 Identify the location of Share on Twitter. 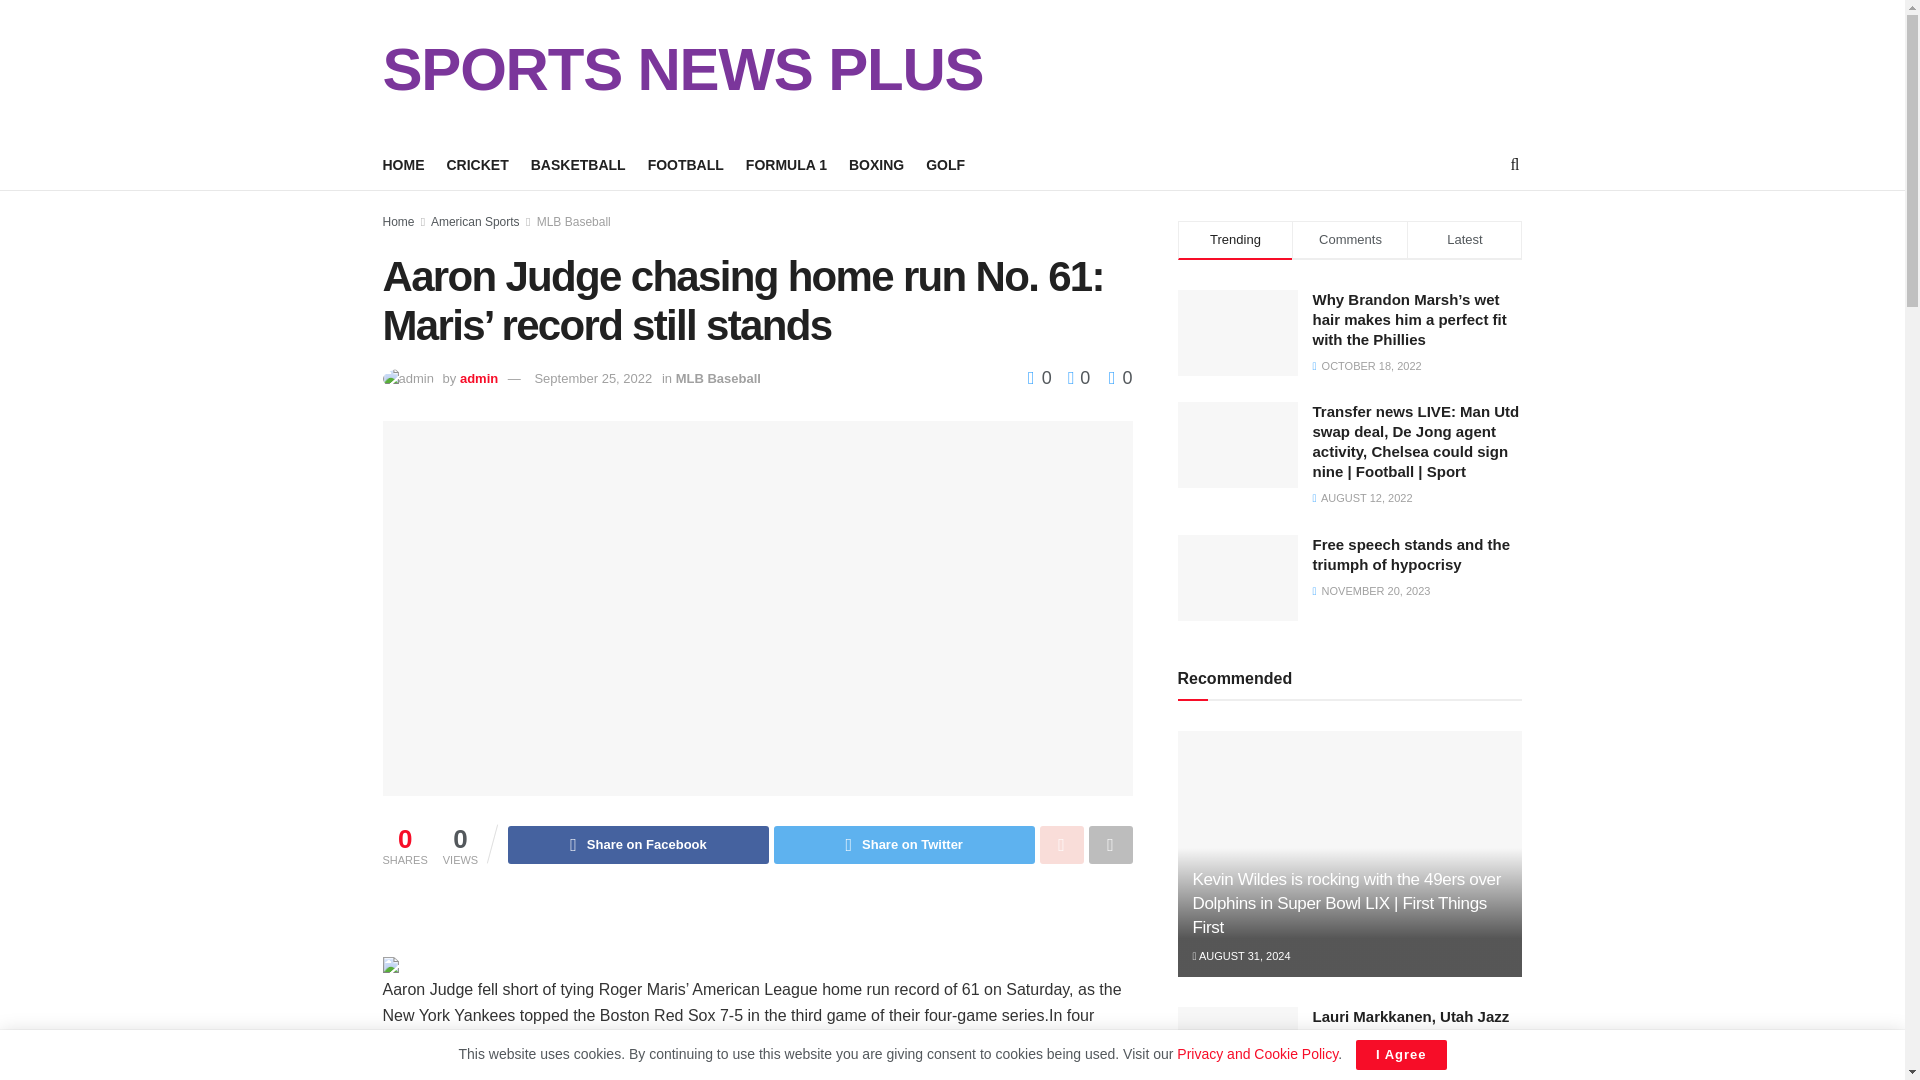
(904, 845).